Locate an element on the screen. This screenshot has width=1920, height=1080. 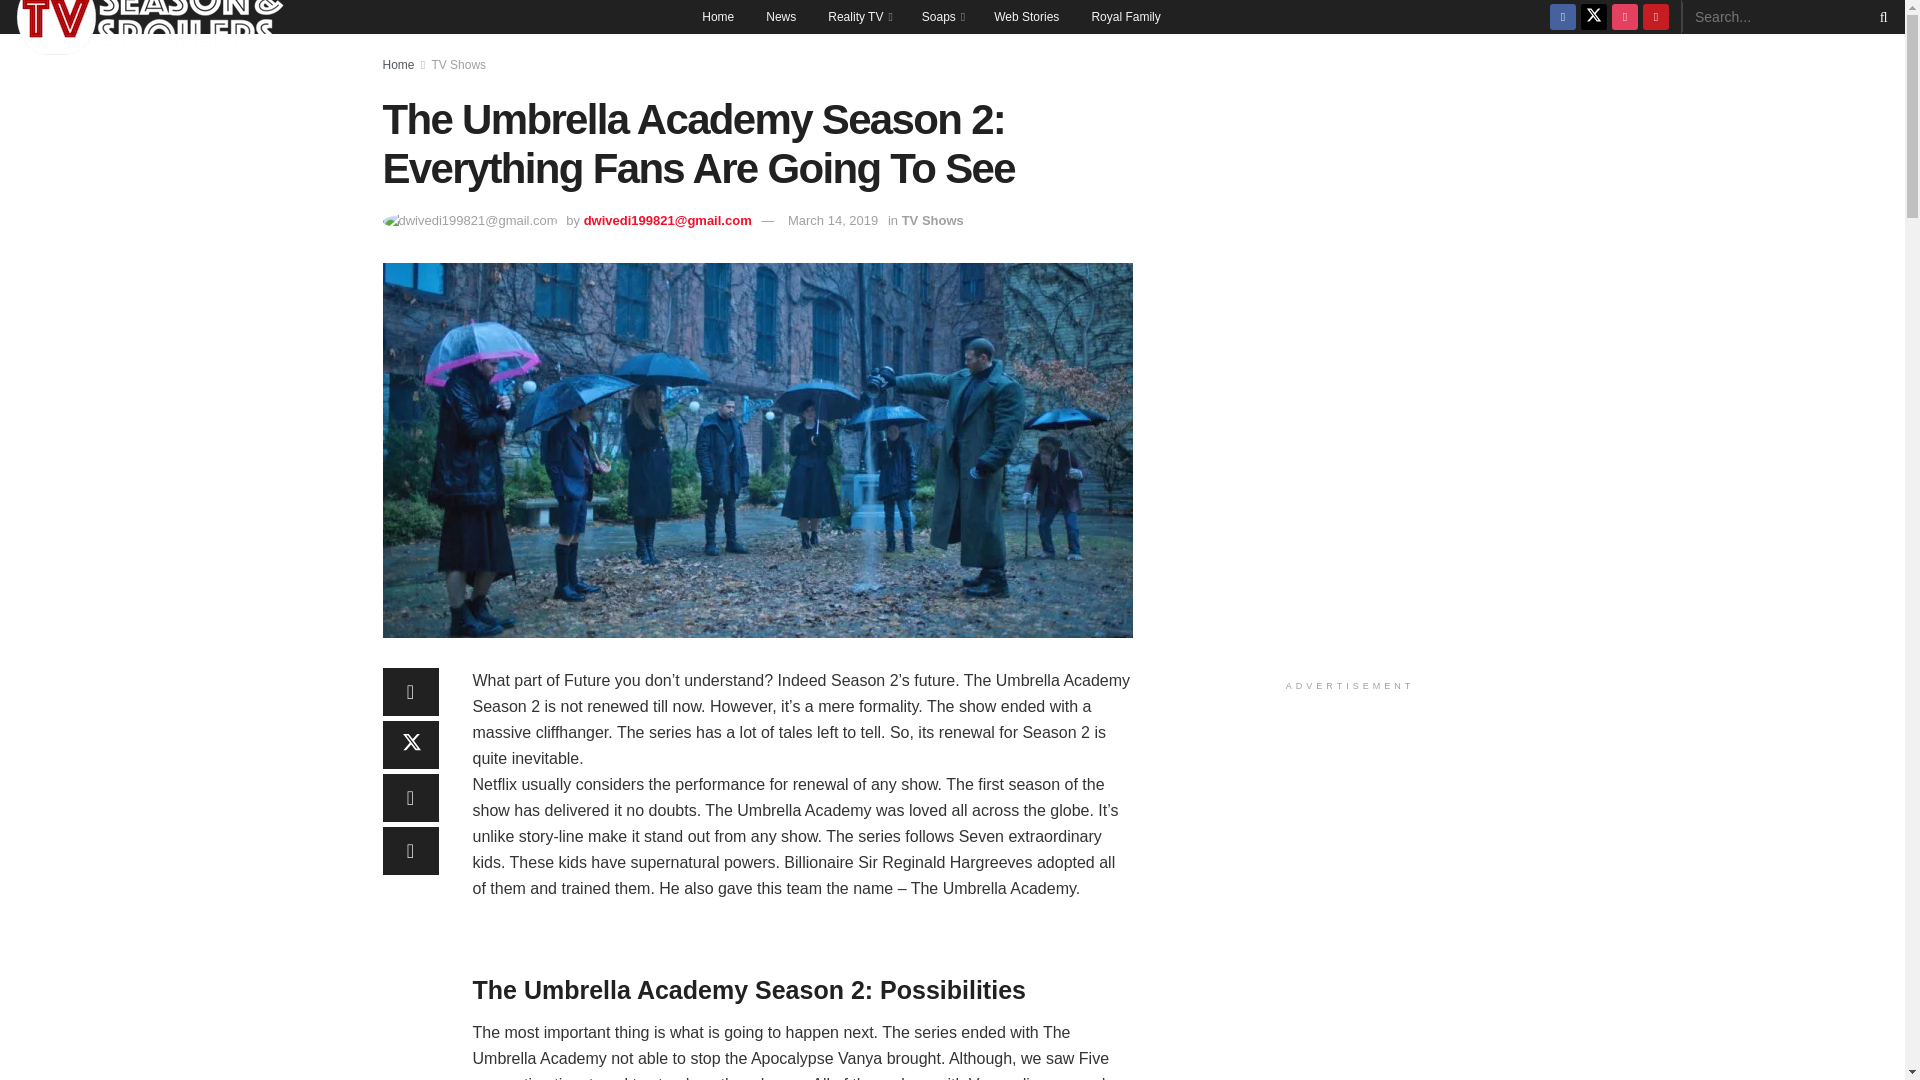
News is located at coordinates (781, 16).